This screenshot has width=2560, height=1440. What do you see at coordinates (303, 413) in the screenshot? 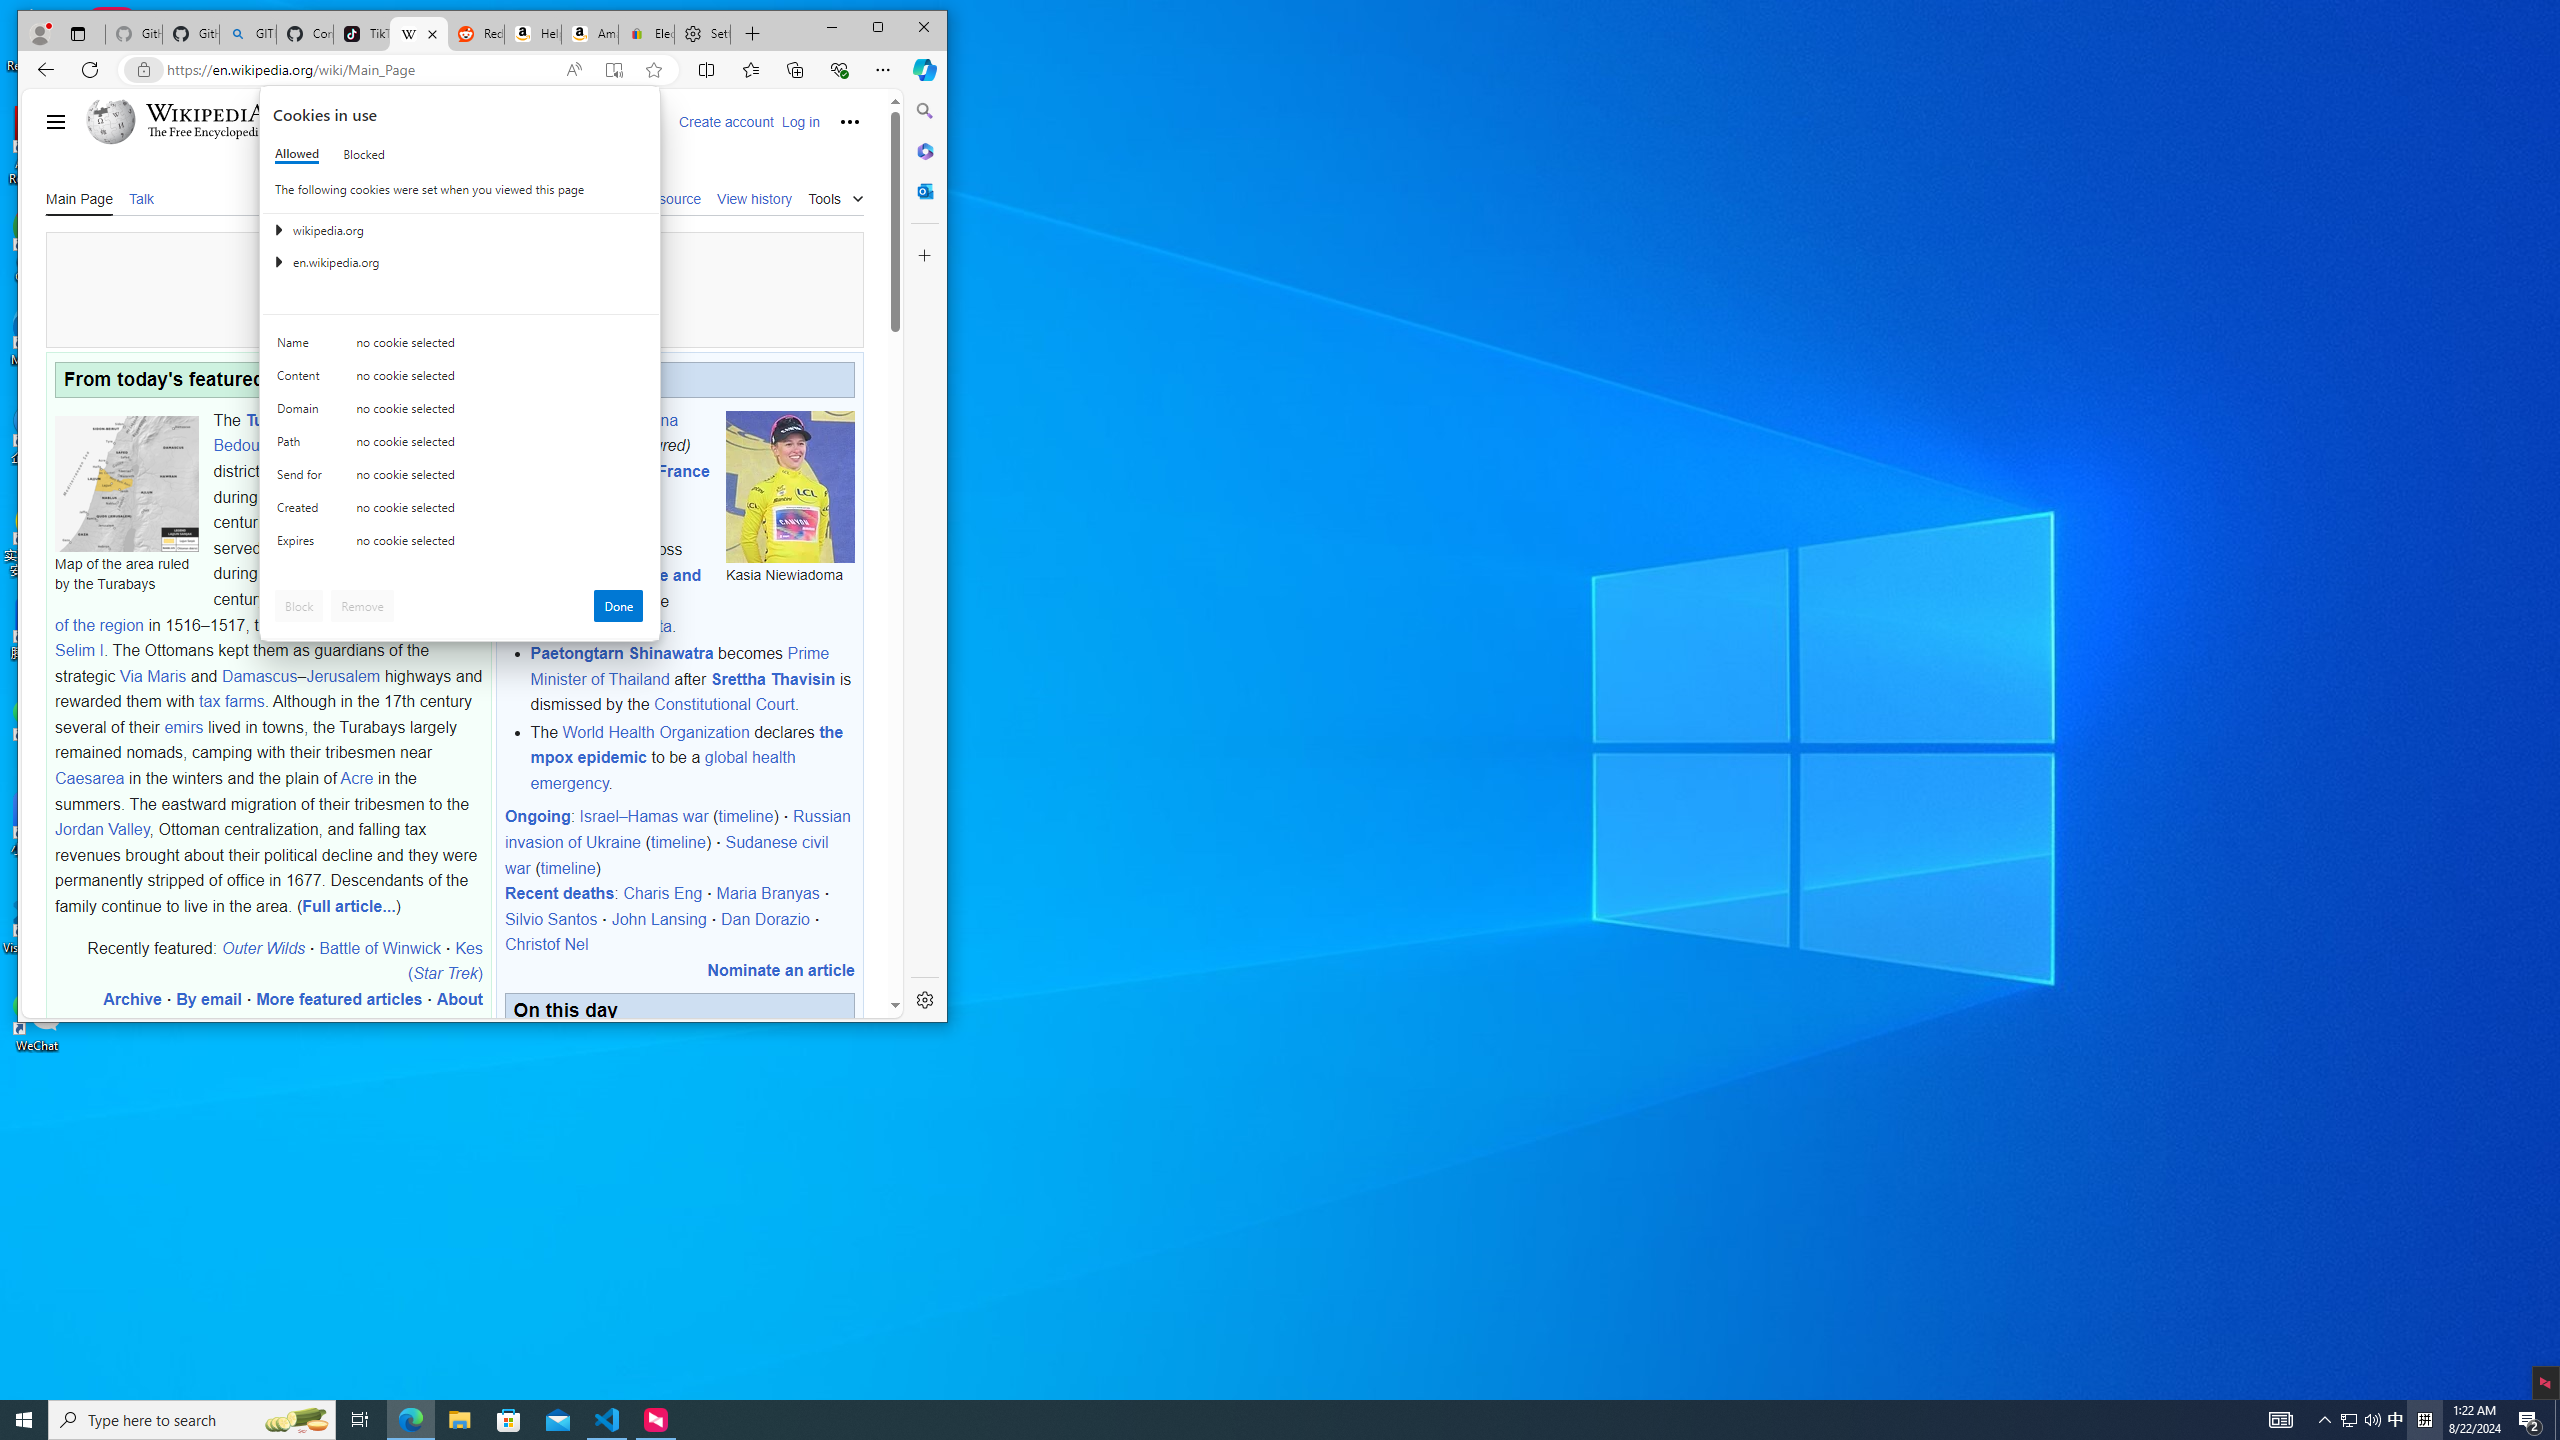
I see `Microsoft Store` at bounding box center [303, 413].